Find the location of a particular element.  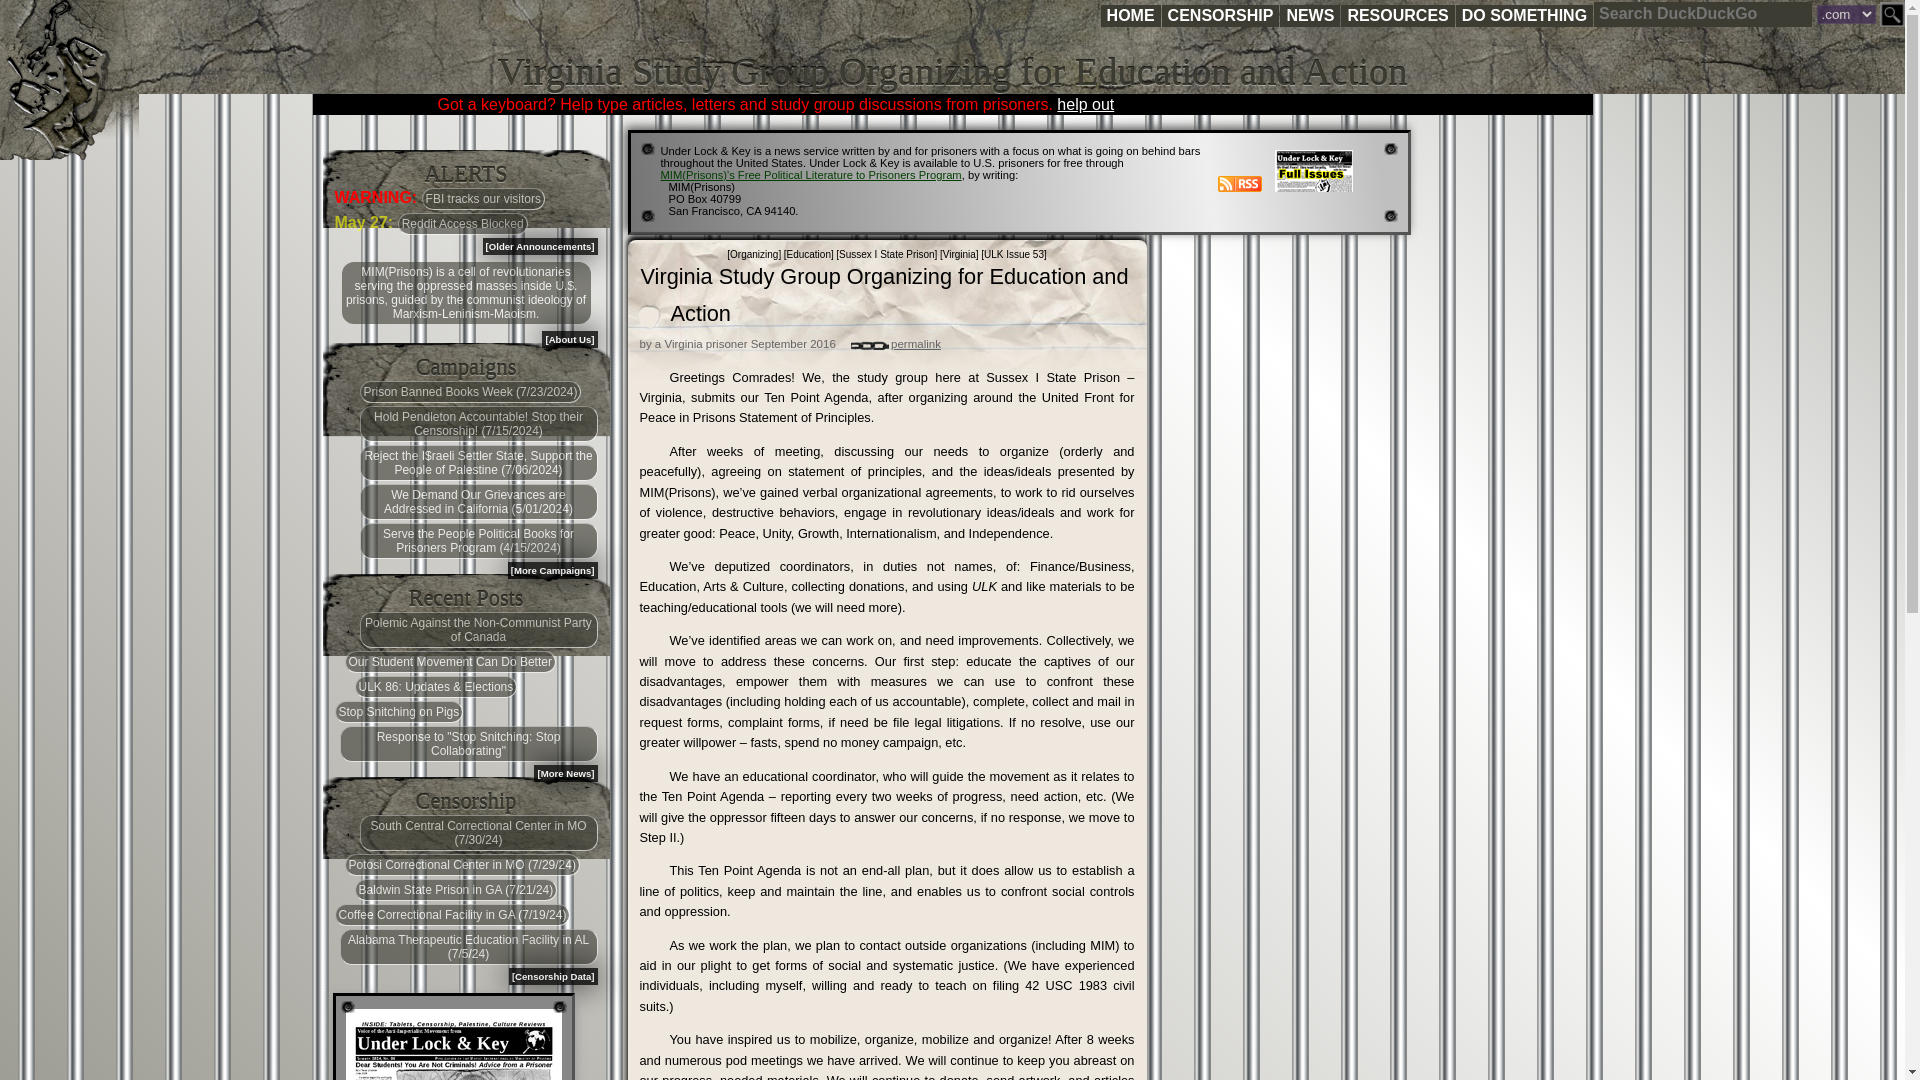

Download Latest Issue is located at coordinates (454, 1044).